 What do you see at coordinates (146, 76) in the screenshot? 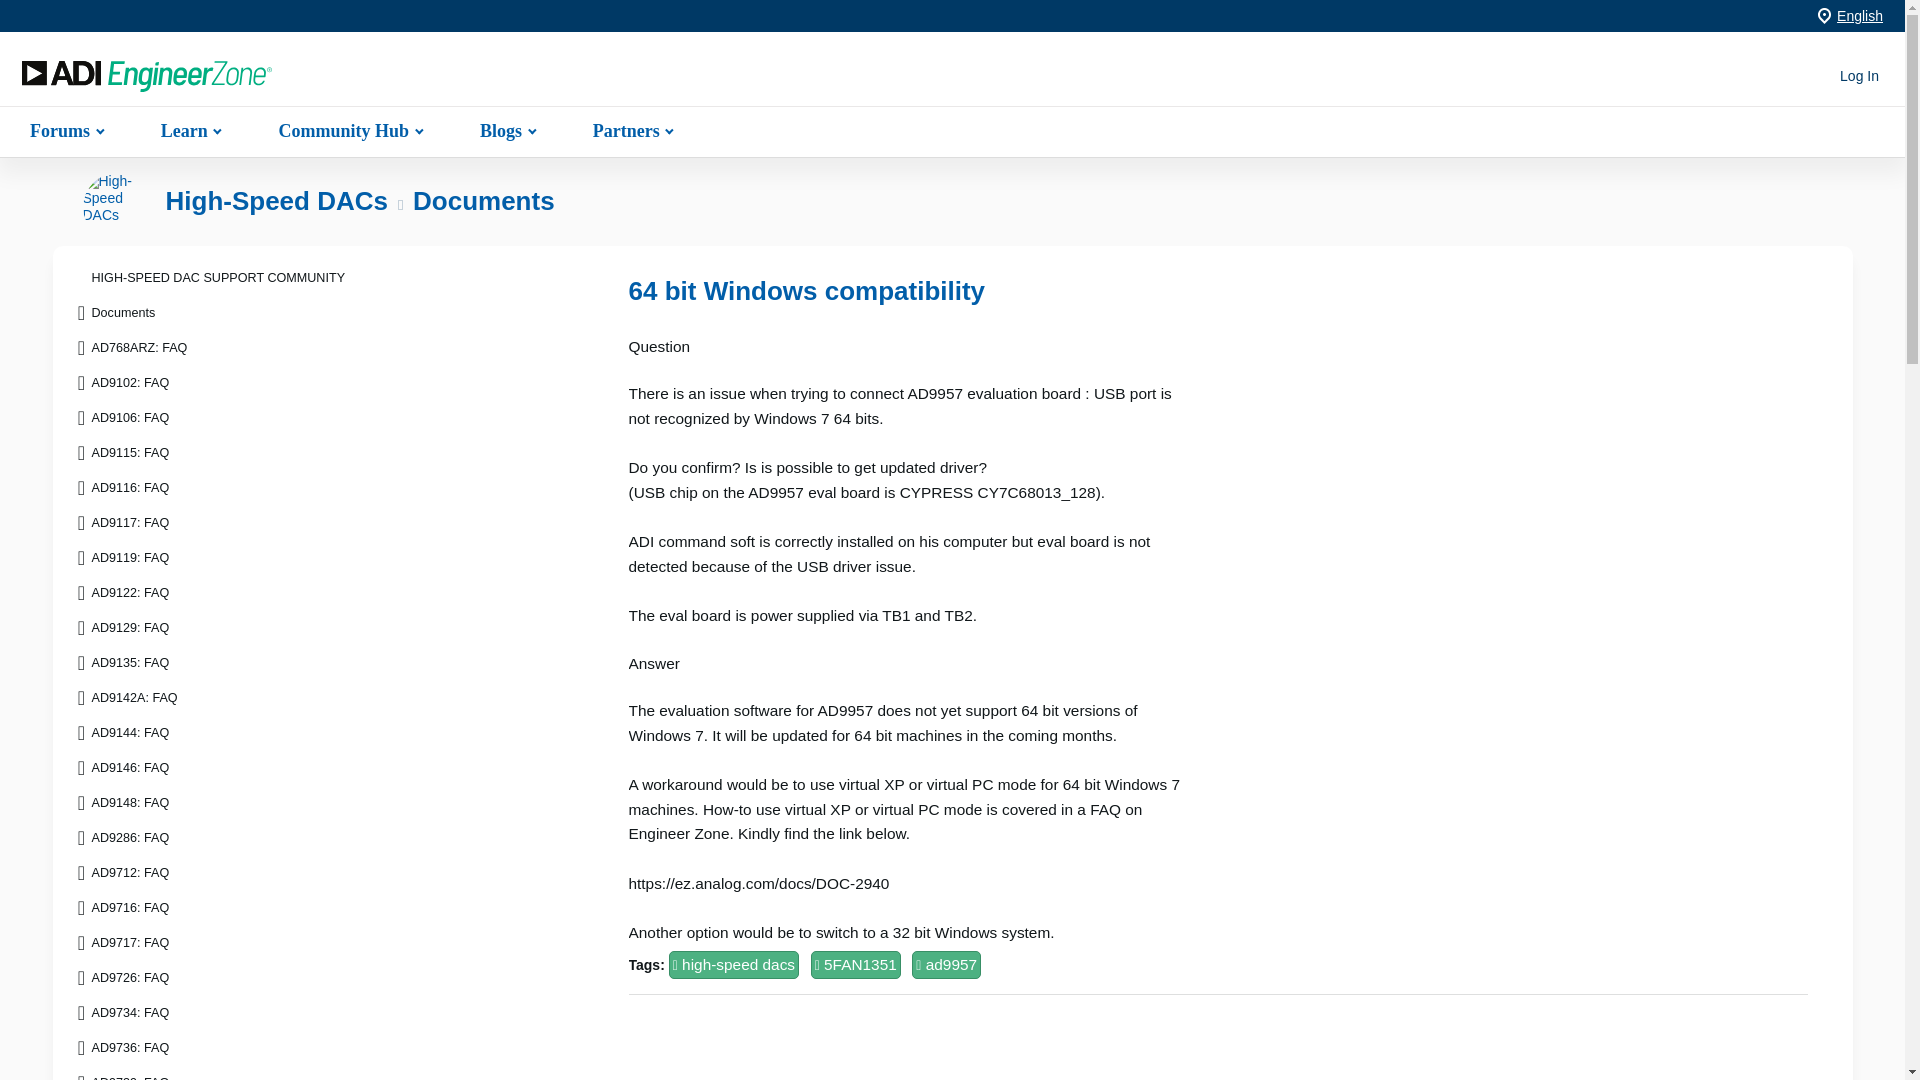
I see `Home` at bounding box center [146, 76].